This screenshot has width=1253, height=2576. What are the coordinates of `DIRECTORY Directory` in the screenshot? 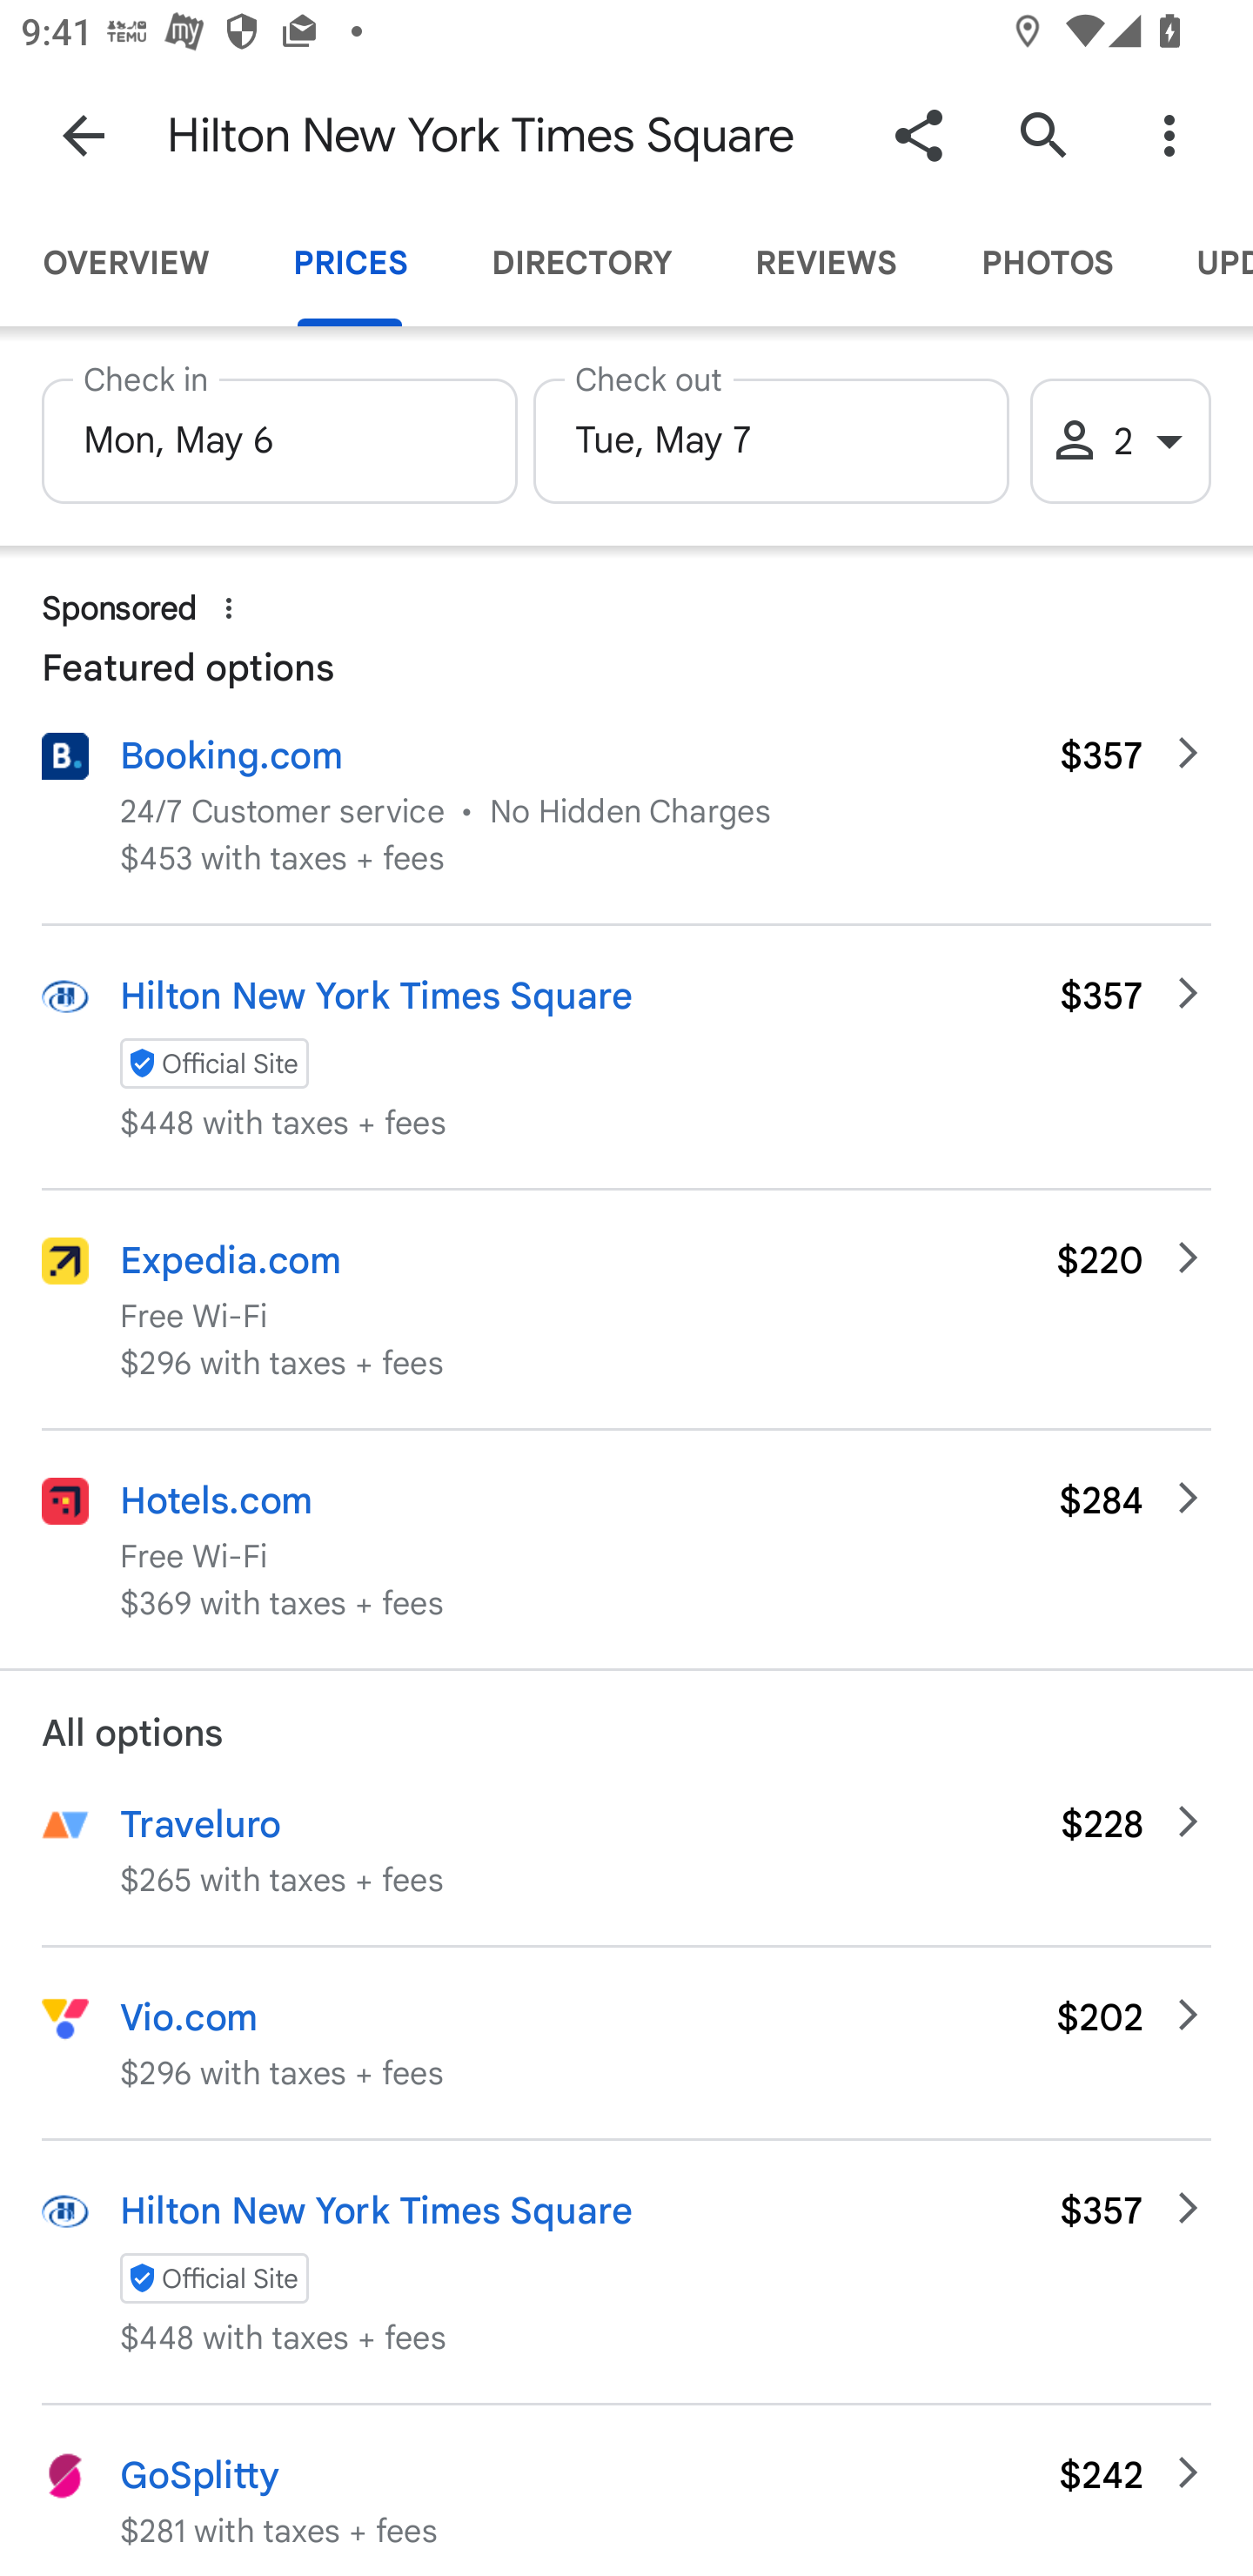 It's located at (580, 263).